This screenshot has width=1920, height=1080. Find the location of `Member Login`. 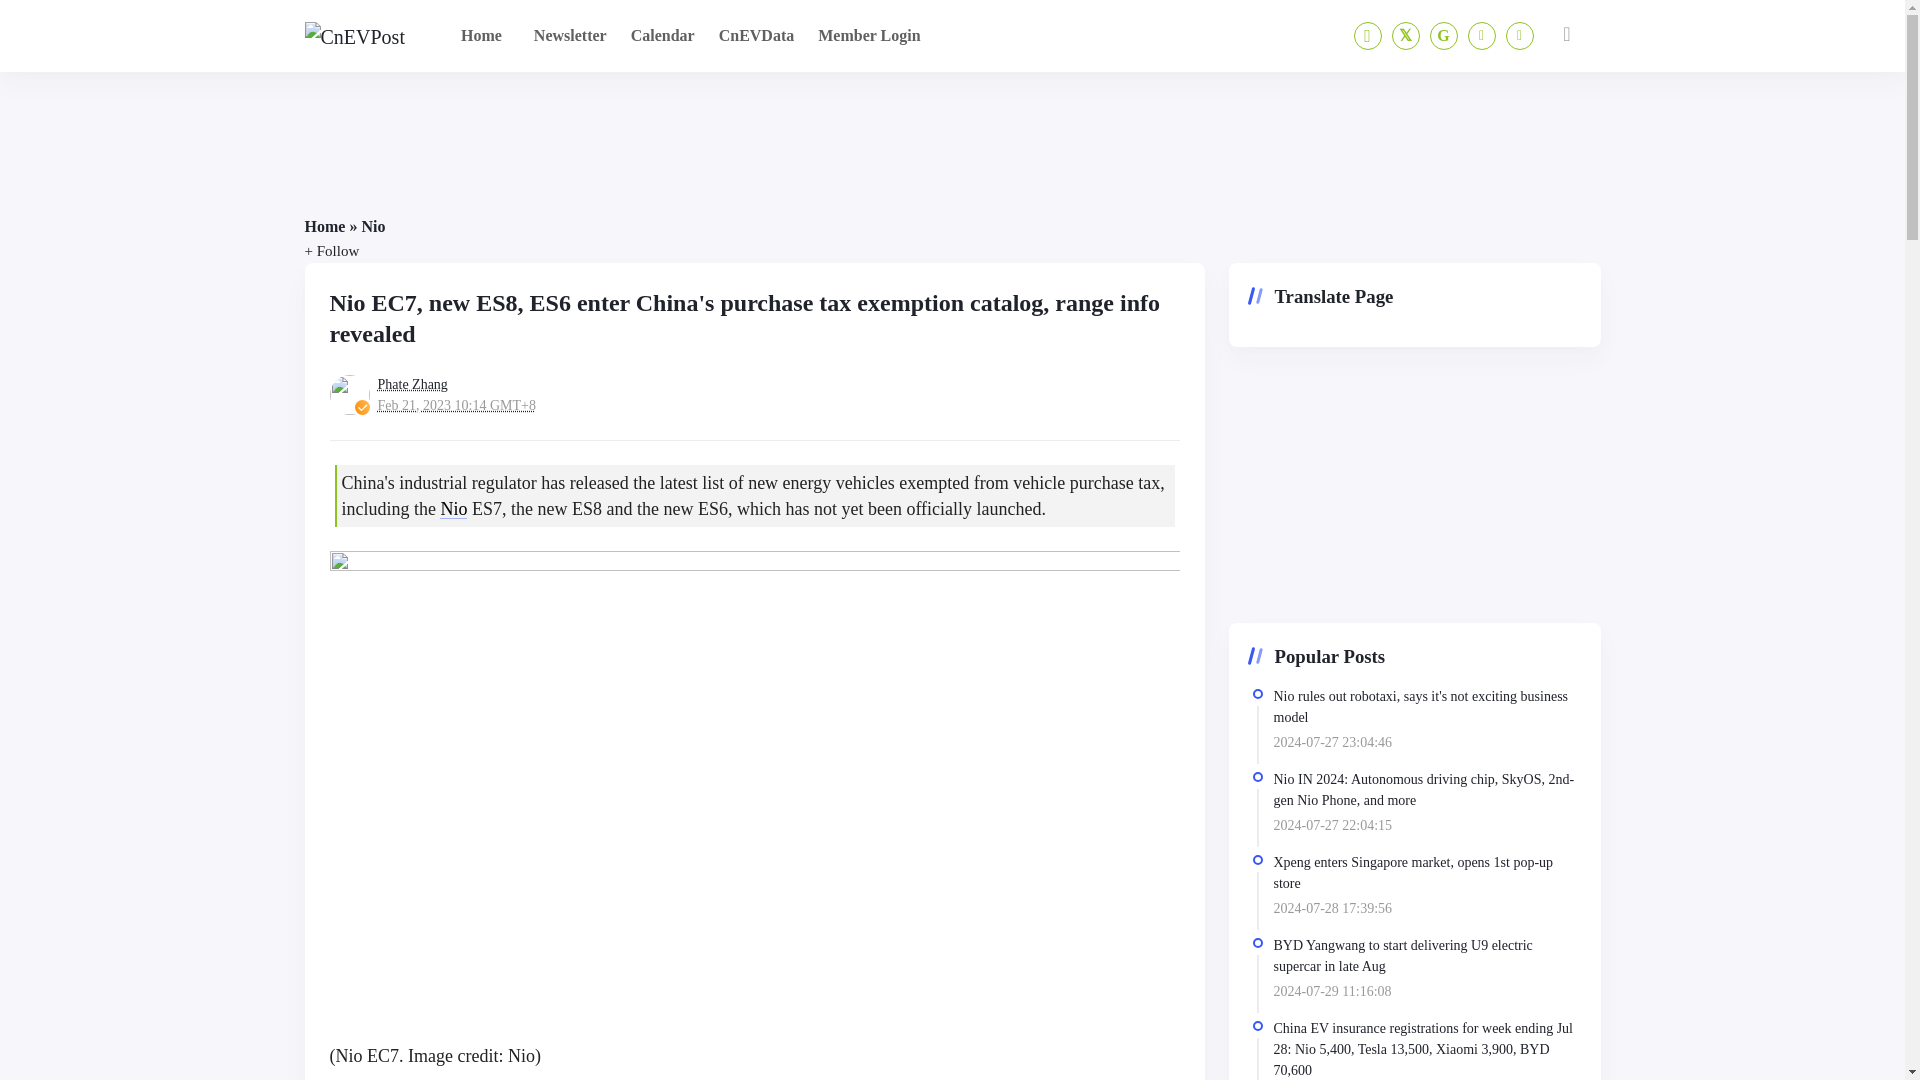

Member Login is located at coordinates (868, 36).